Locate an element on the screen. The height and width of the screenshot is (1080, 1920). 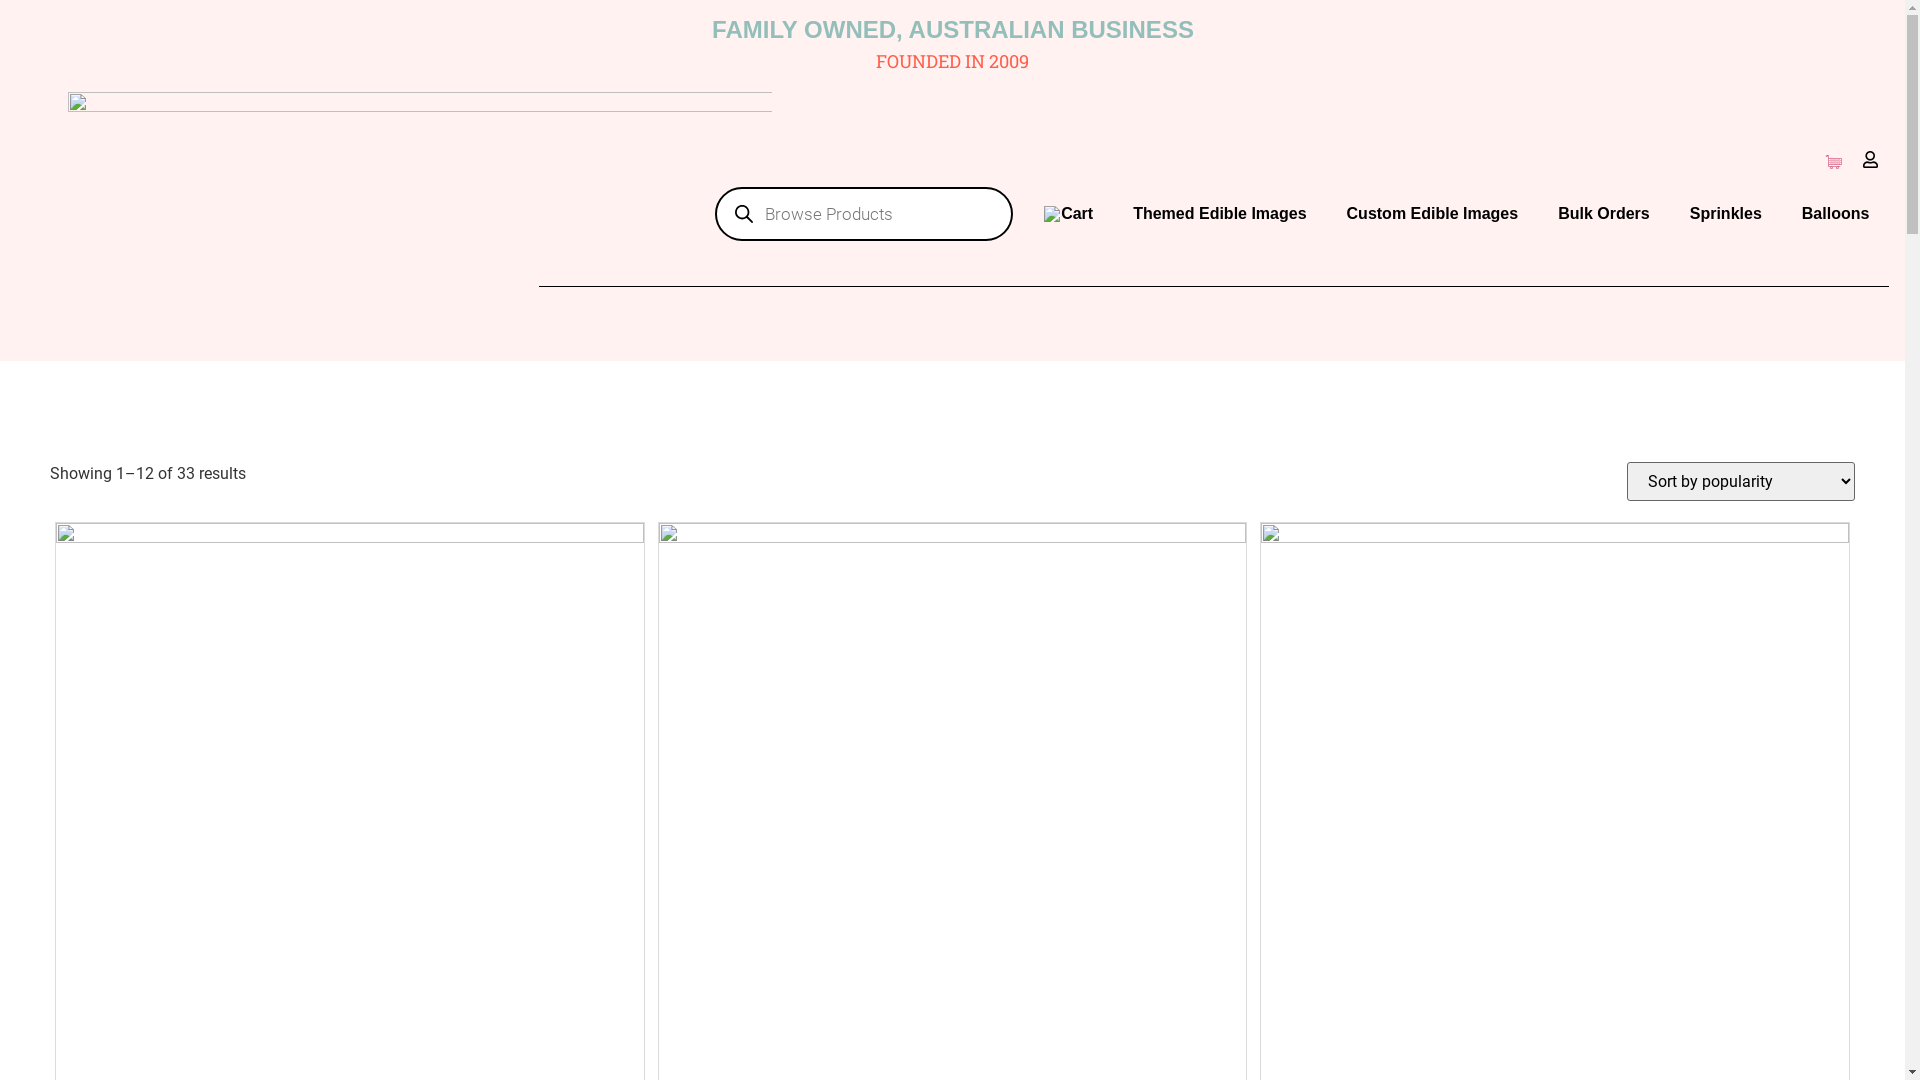
Themed Edible Images is located at coordinates (1220, 213).